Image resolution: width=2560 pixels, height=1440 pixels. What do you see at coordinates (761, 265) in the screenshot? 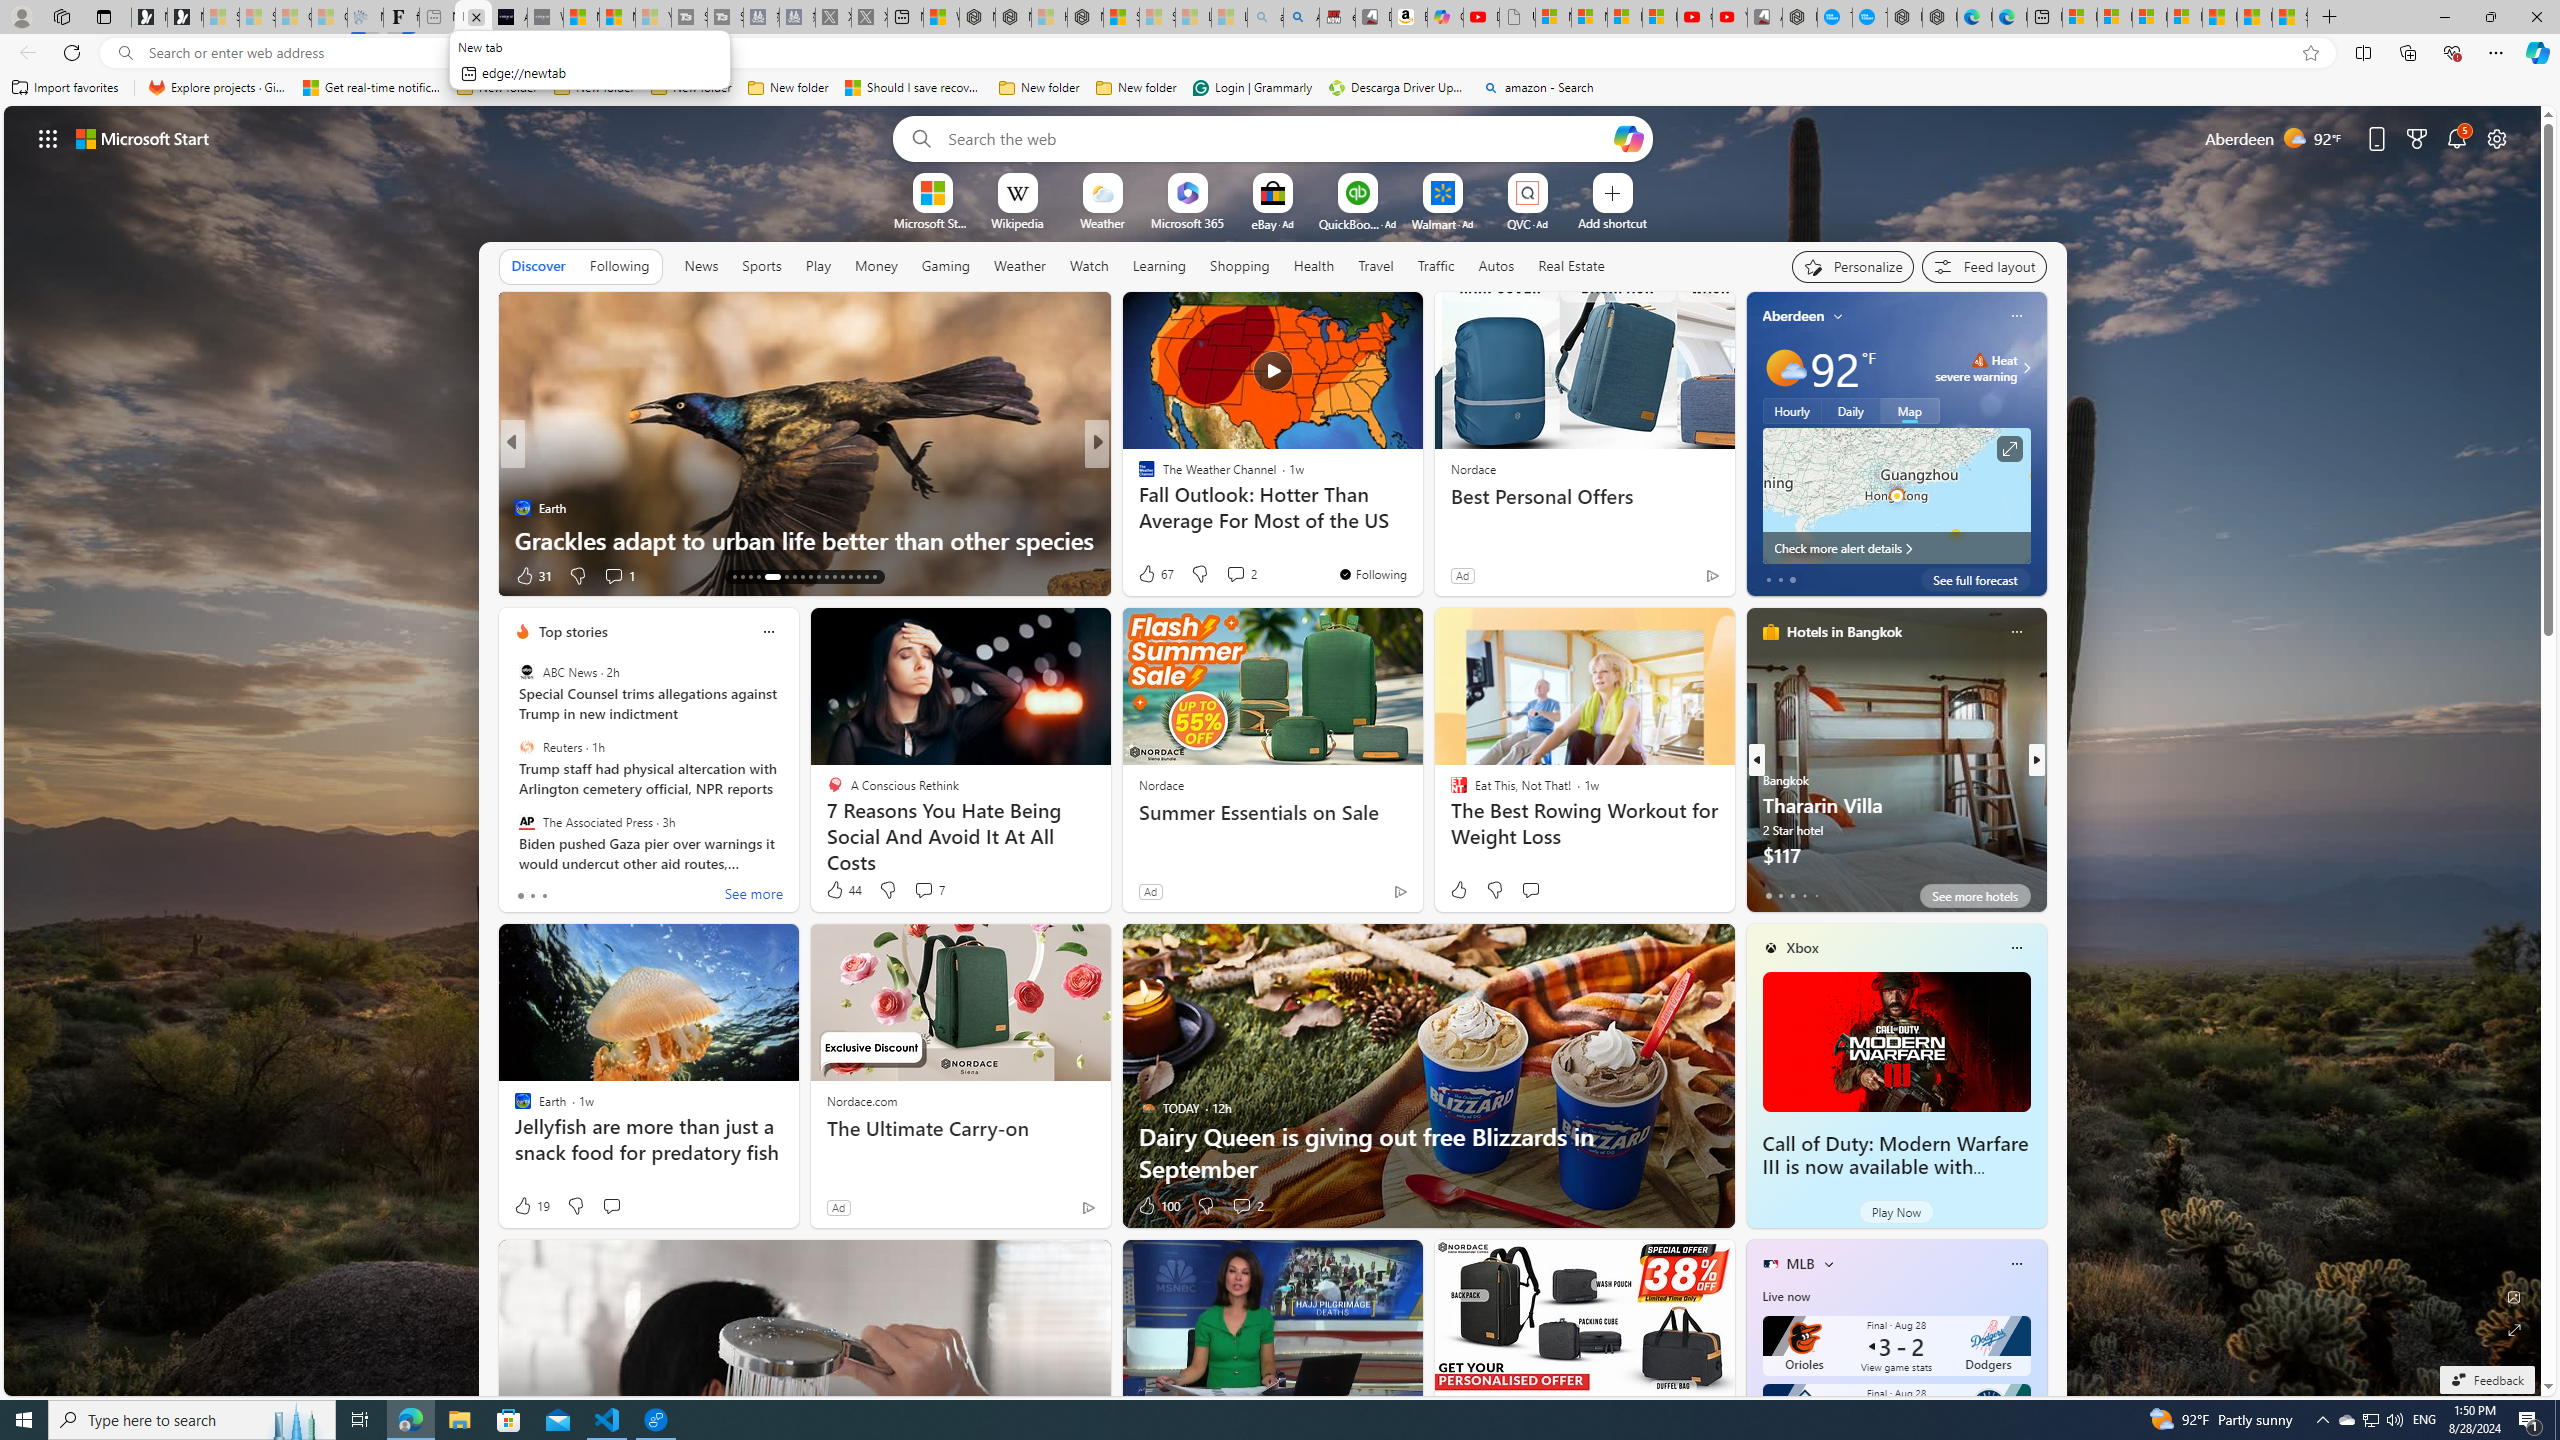
I see `Sports` at bounding box center [761, 265].